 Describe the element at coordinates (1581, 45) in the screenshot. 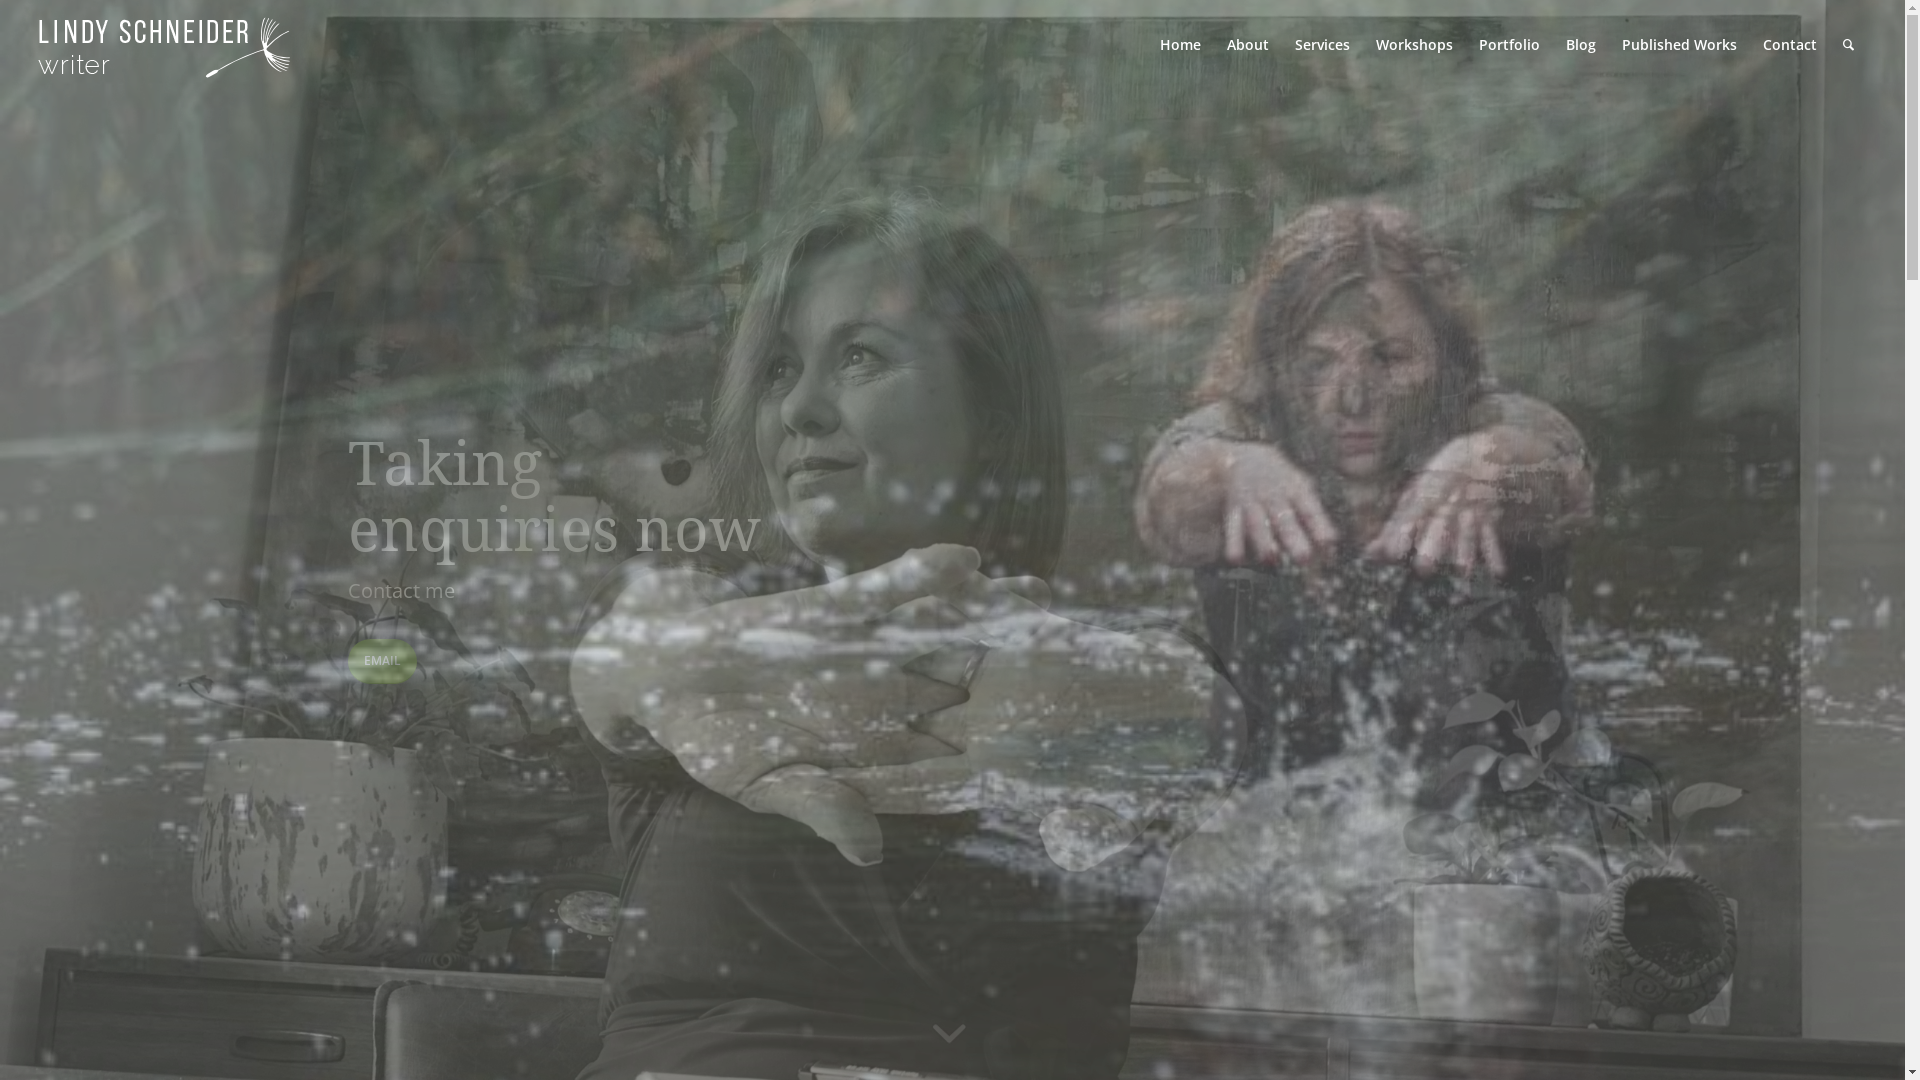

I see `Blog` at that location.